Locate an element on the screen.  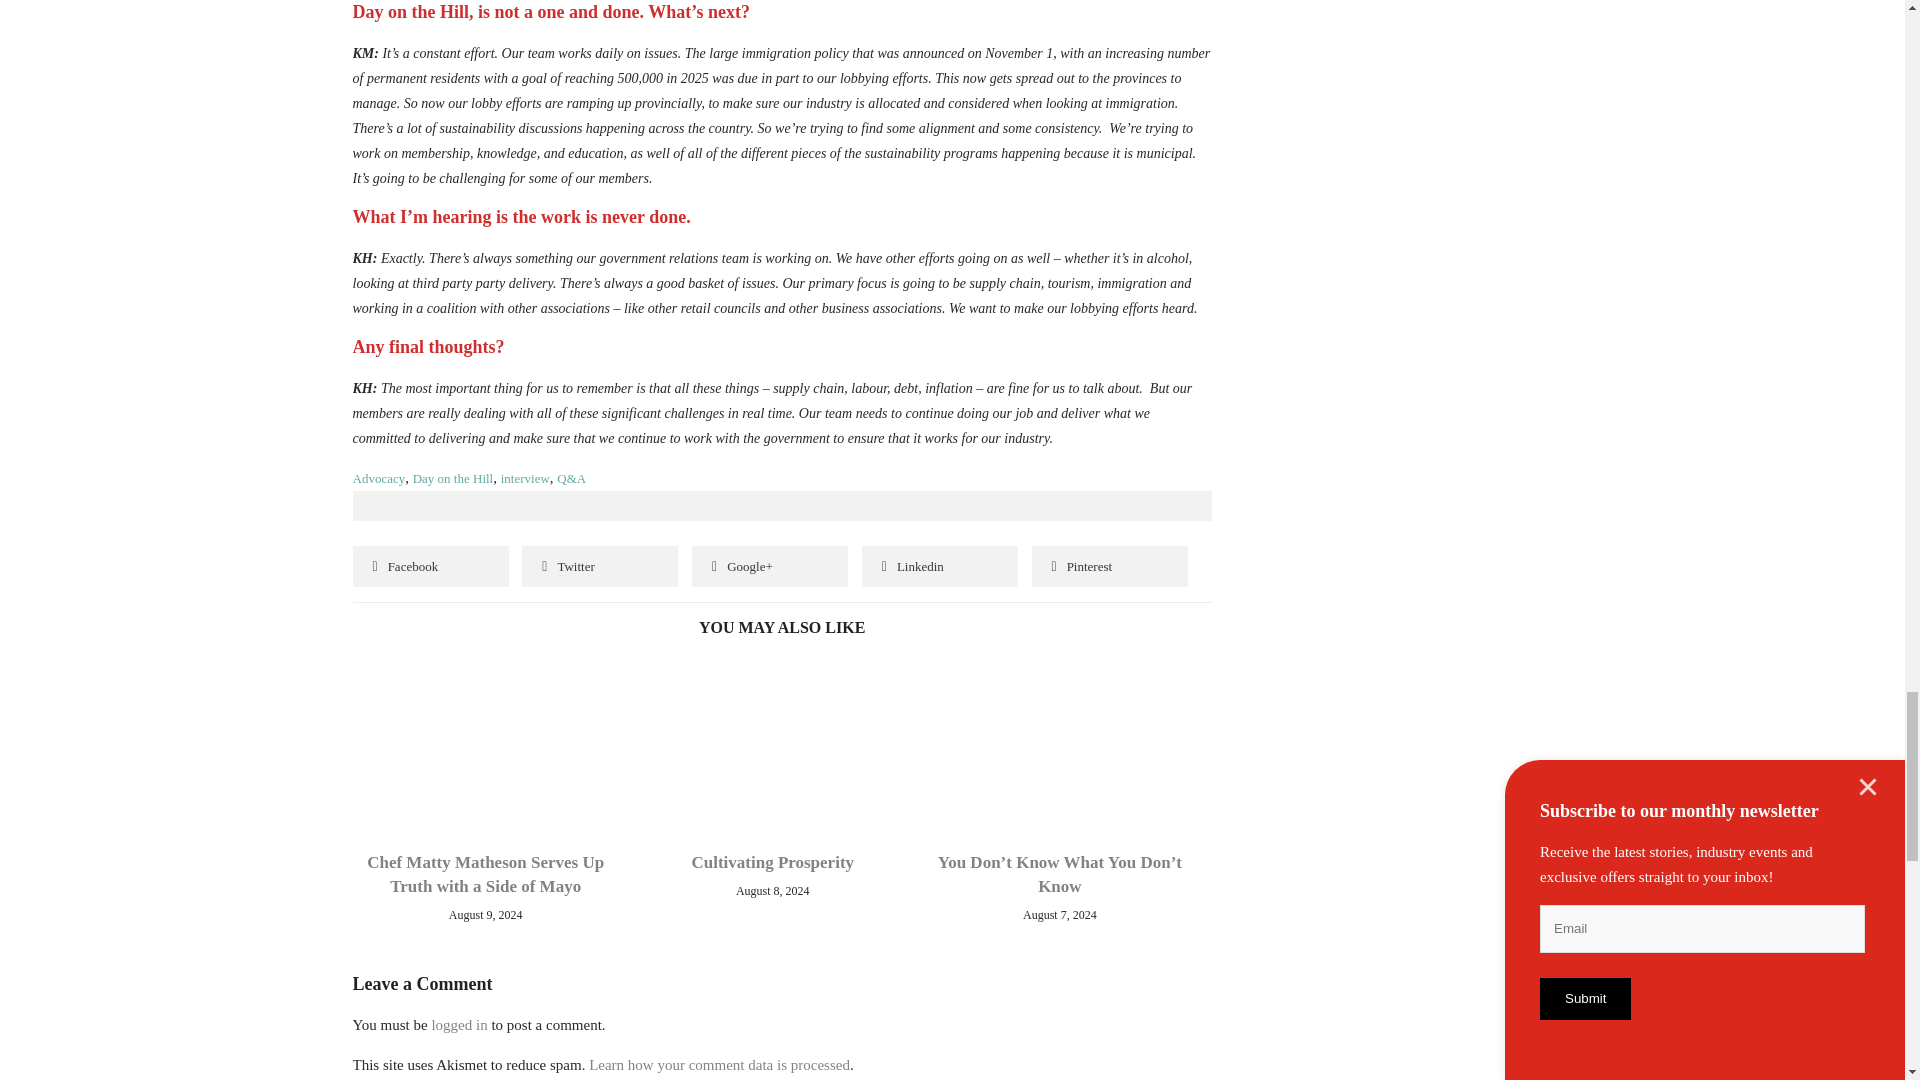
Linkedin is located at coordinates (940, 566).